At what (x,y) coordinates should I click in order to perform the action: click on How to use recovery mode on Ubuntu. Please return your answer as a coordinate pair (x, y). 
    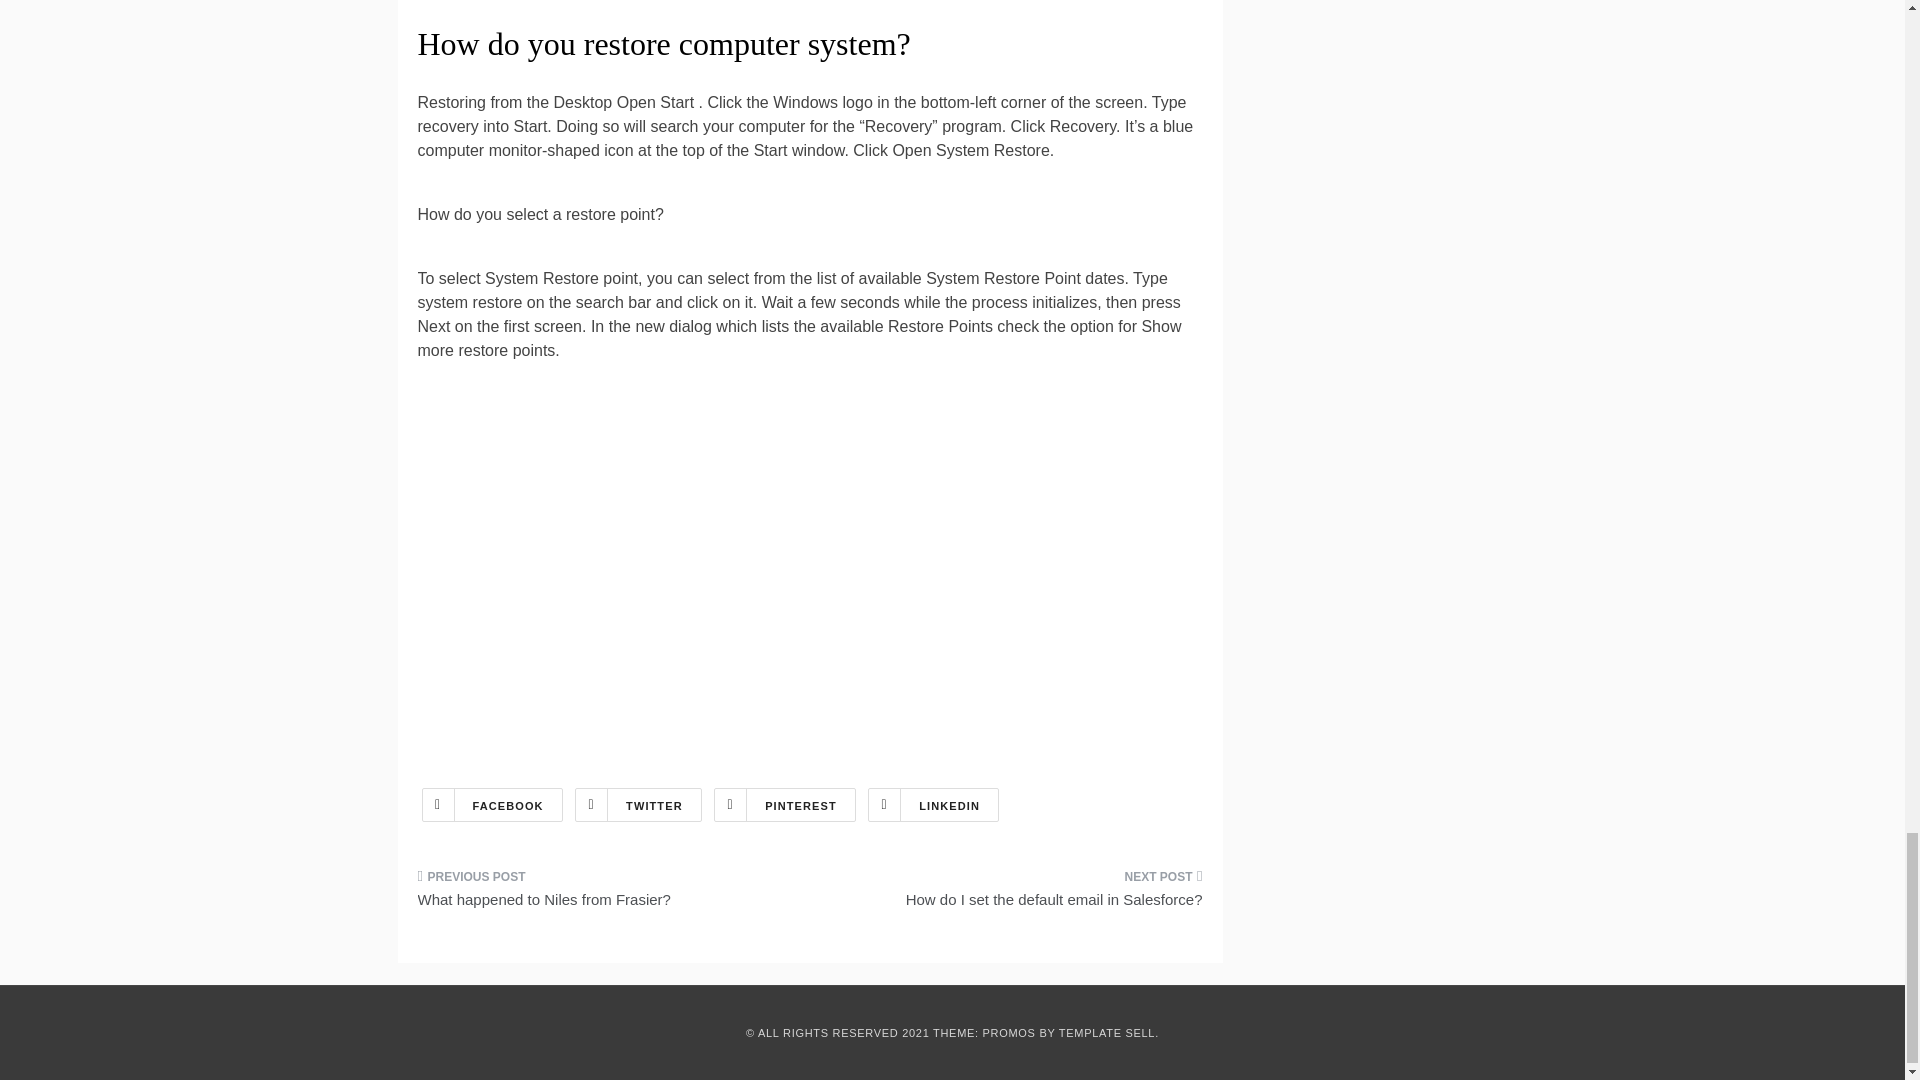
    Looking at the image, I should click on (738, 582).